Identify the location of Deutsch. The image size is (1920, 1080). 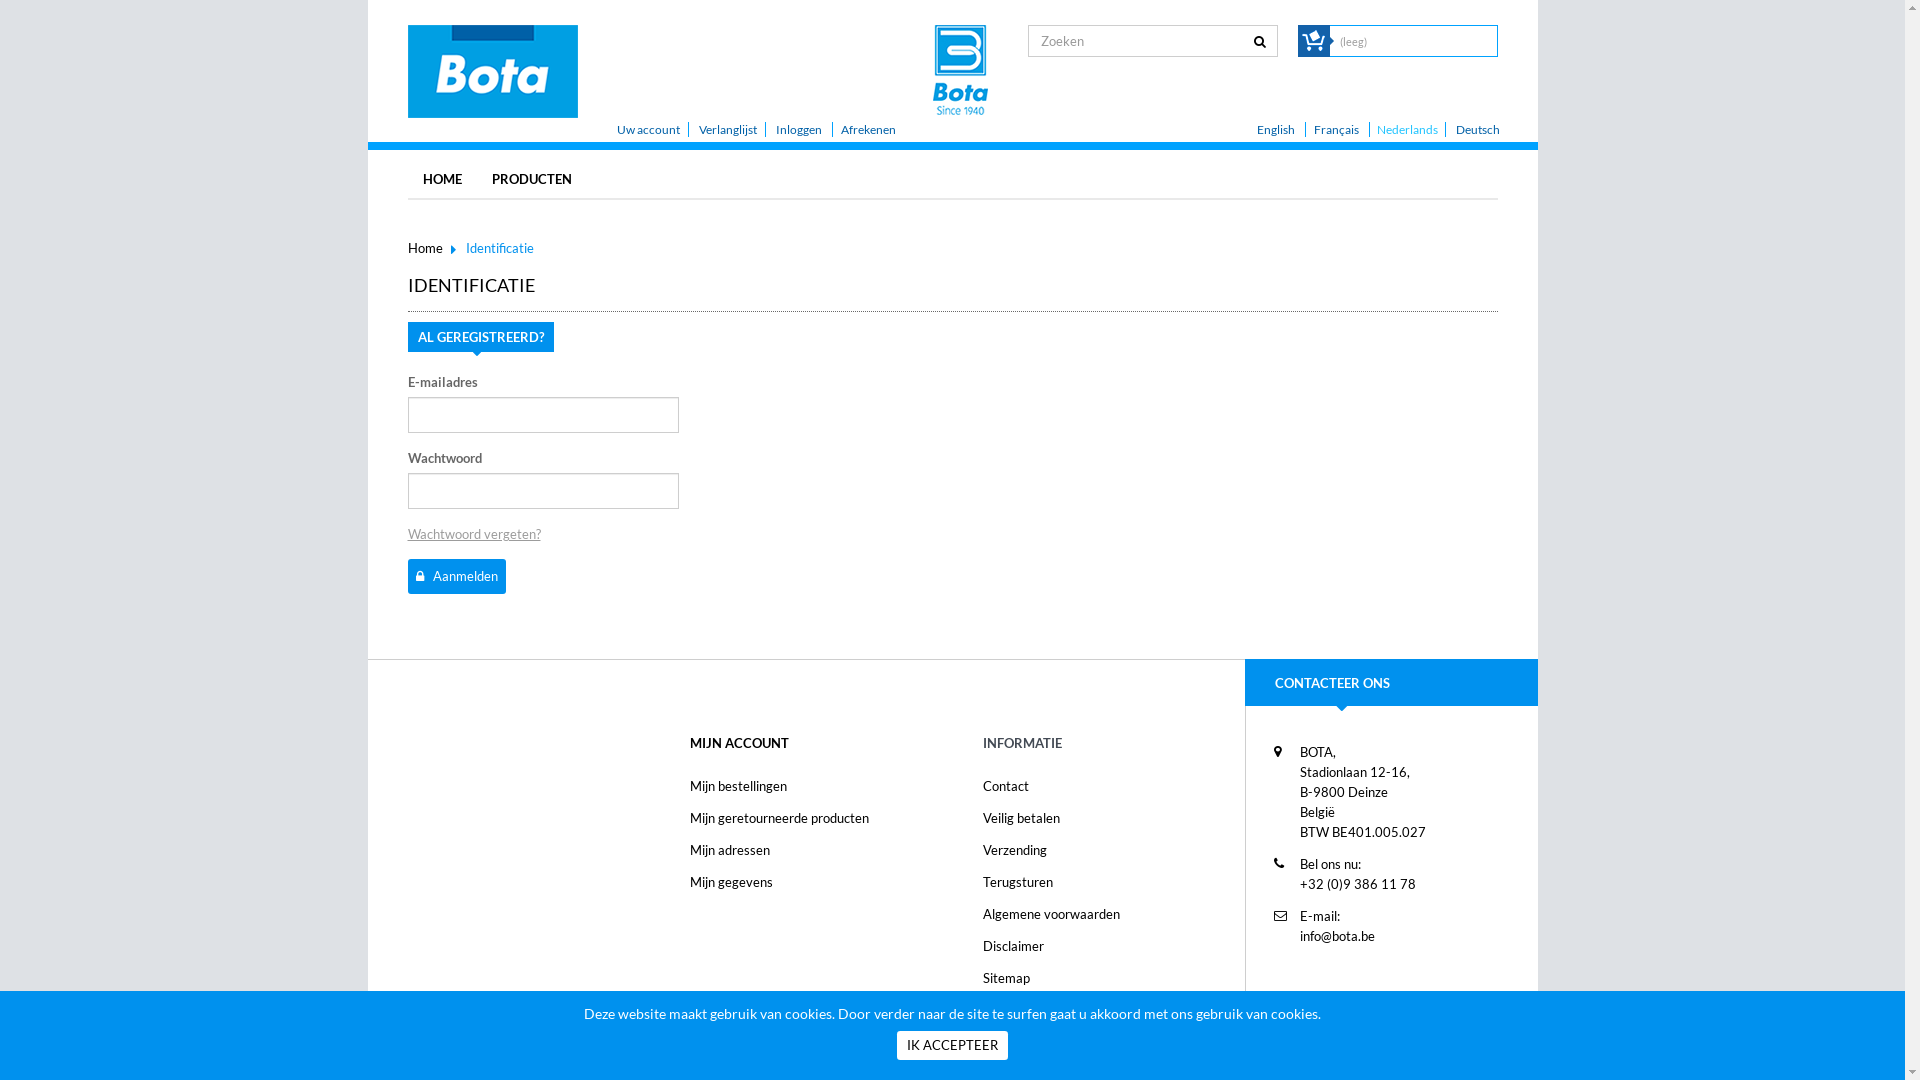
(1478, 130).